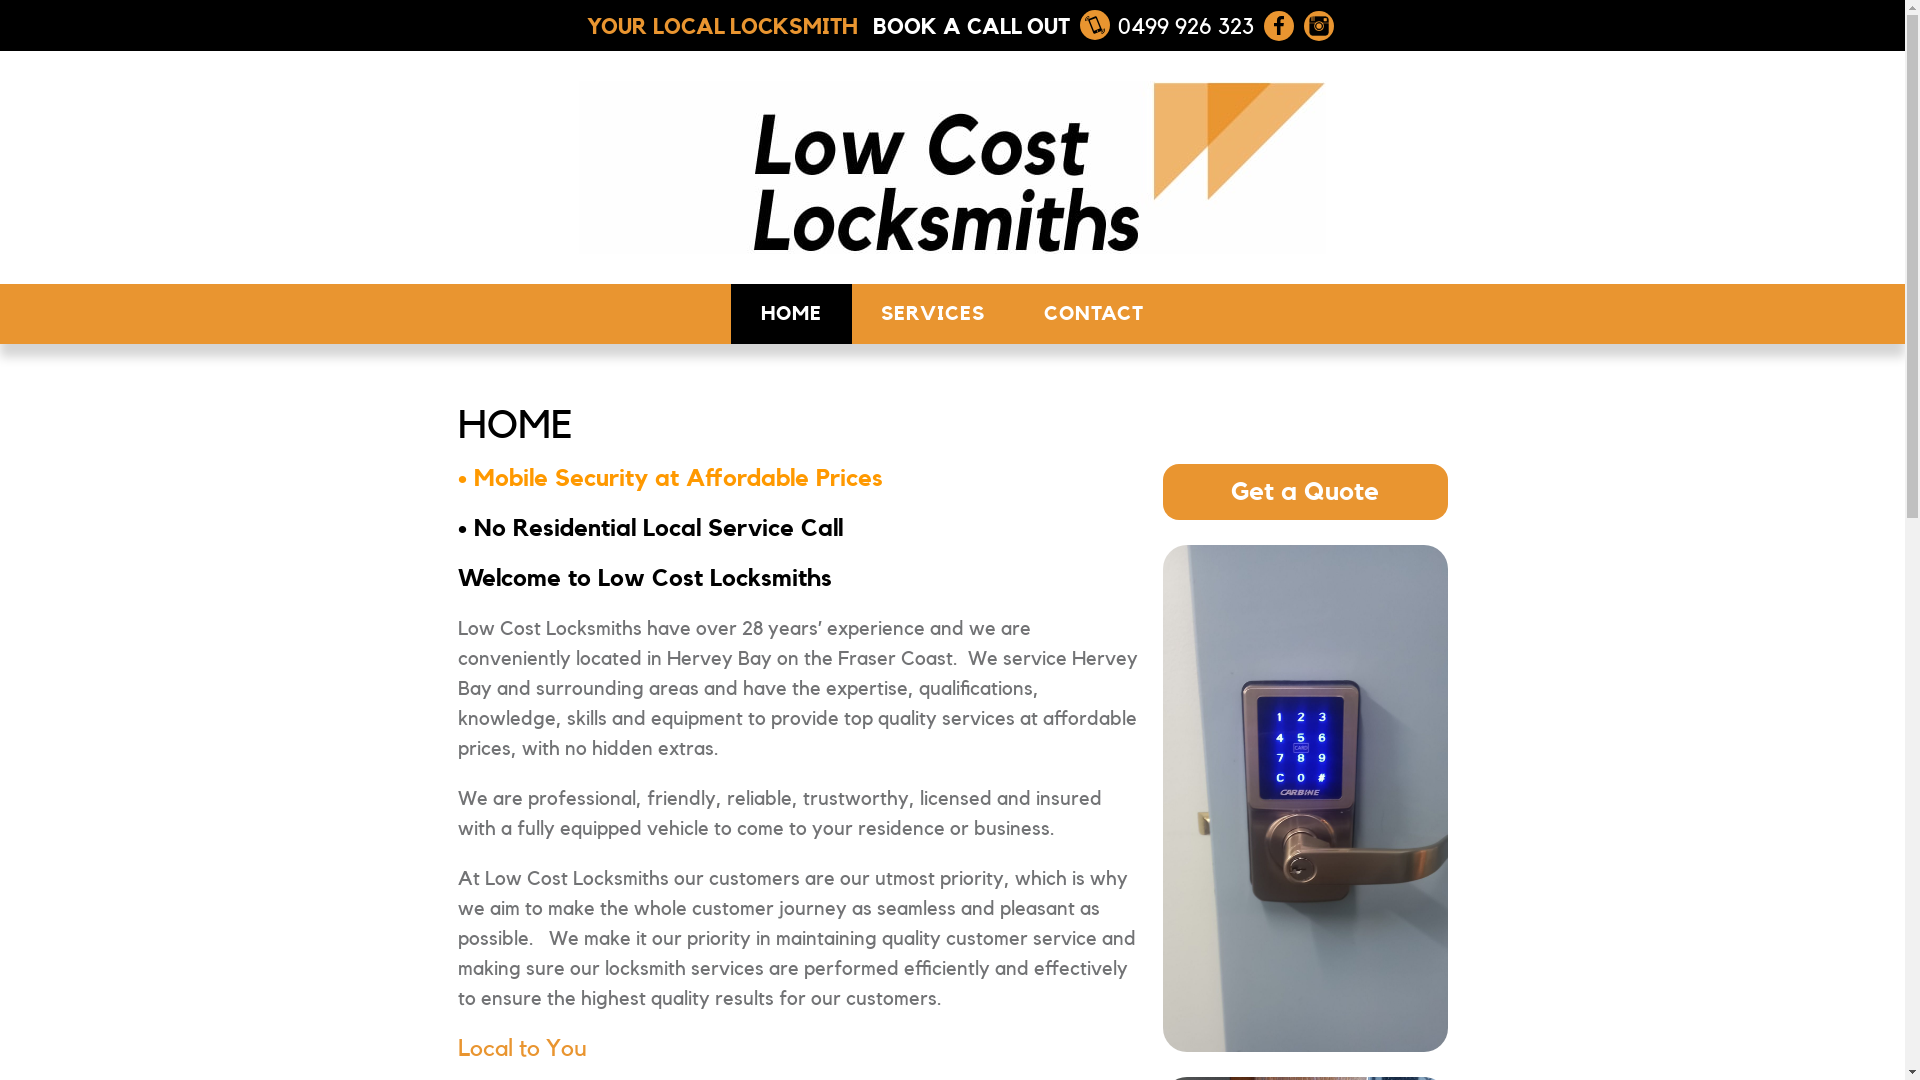  I want to click on 0499 926 323, so click(1167, 26).